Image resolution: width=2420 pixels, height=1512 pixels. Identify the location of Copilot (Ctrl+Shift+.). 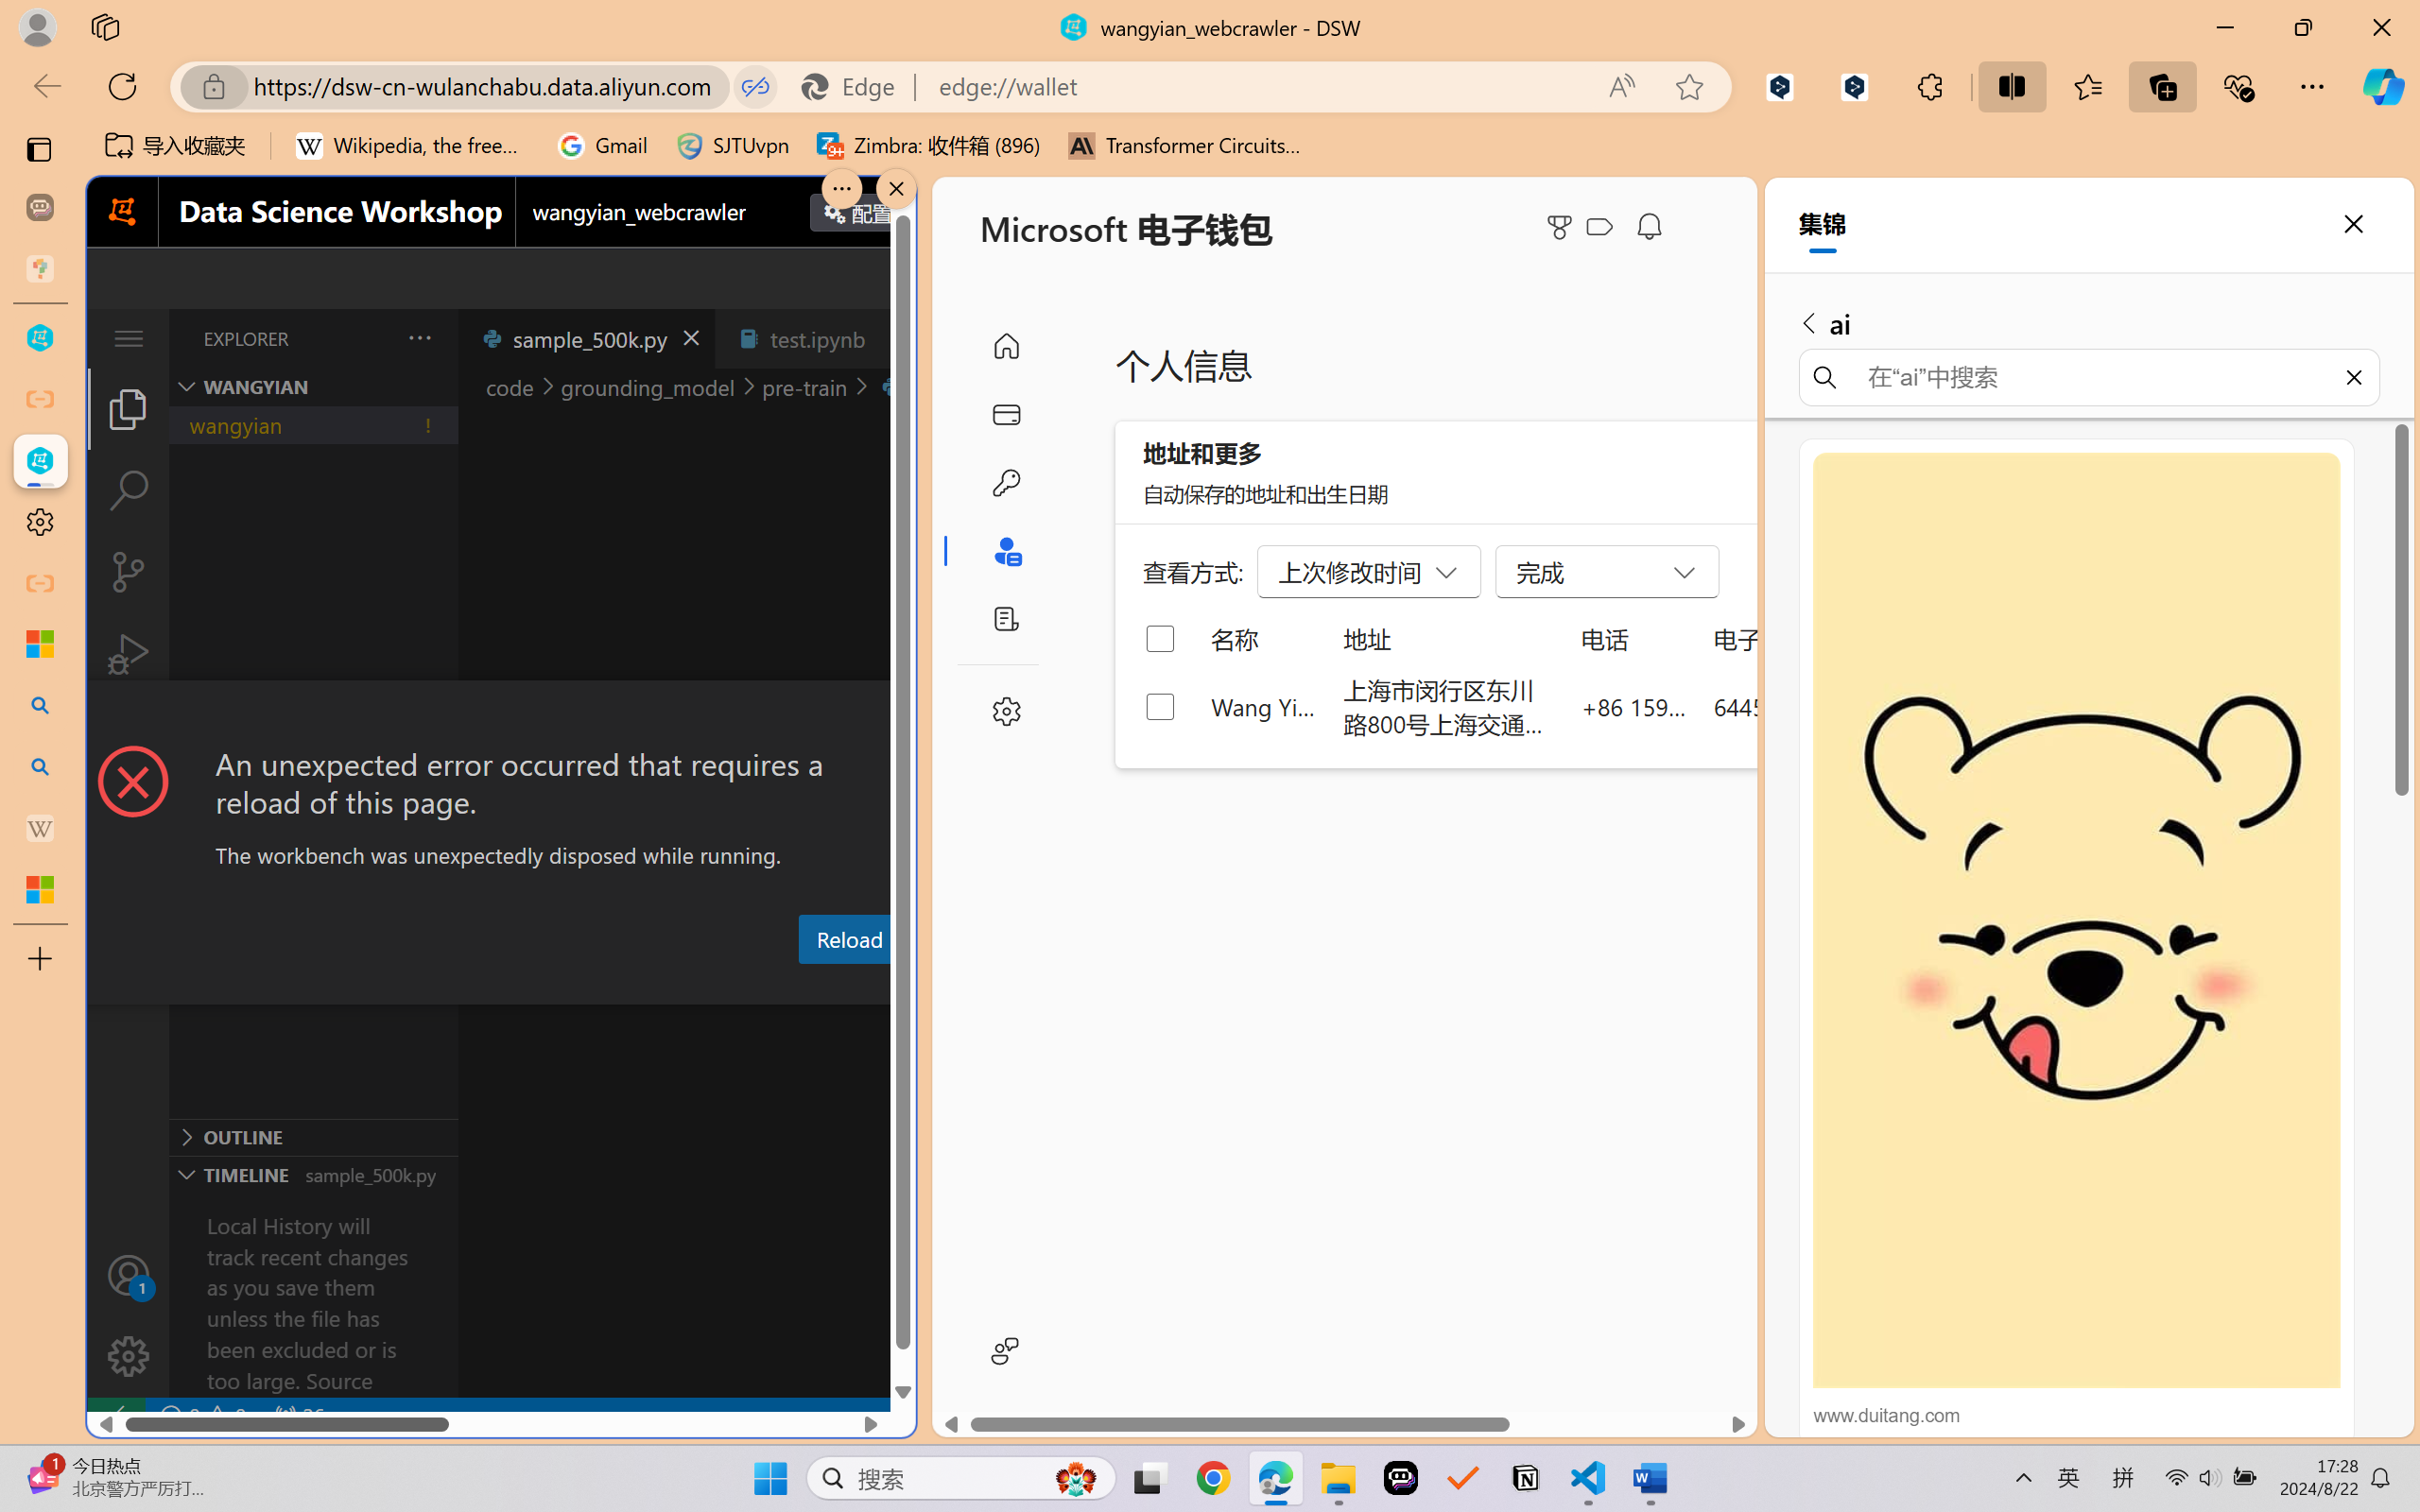
(2383, 86).